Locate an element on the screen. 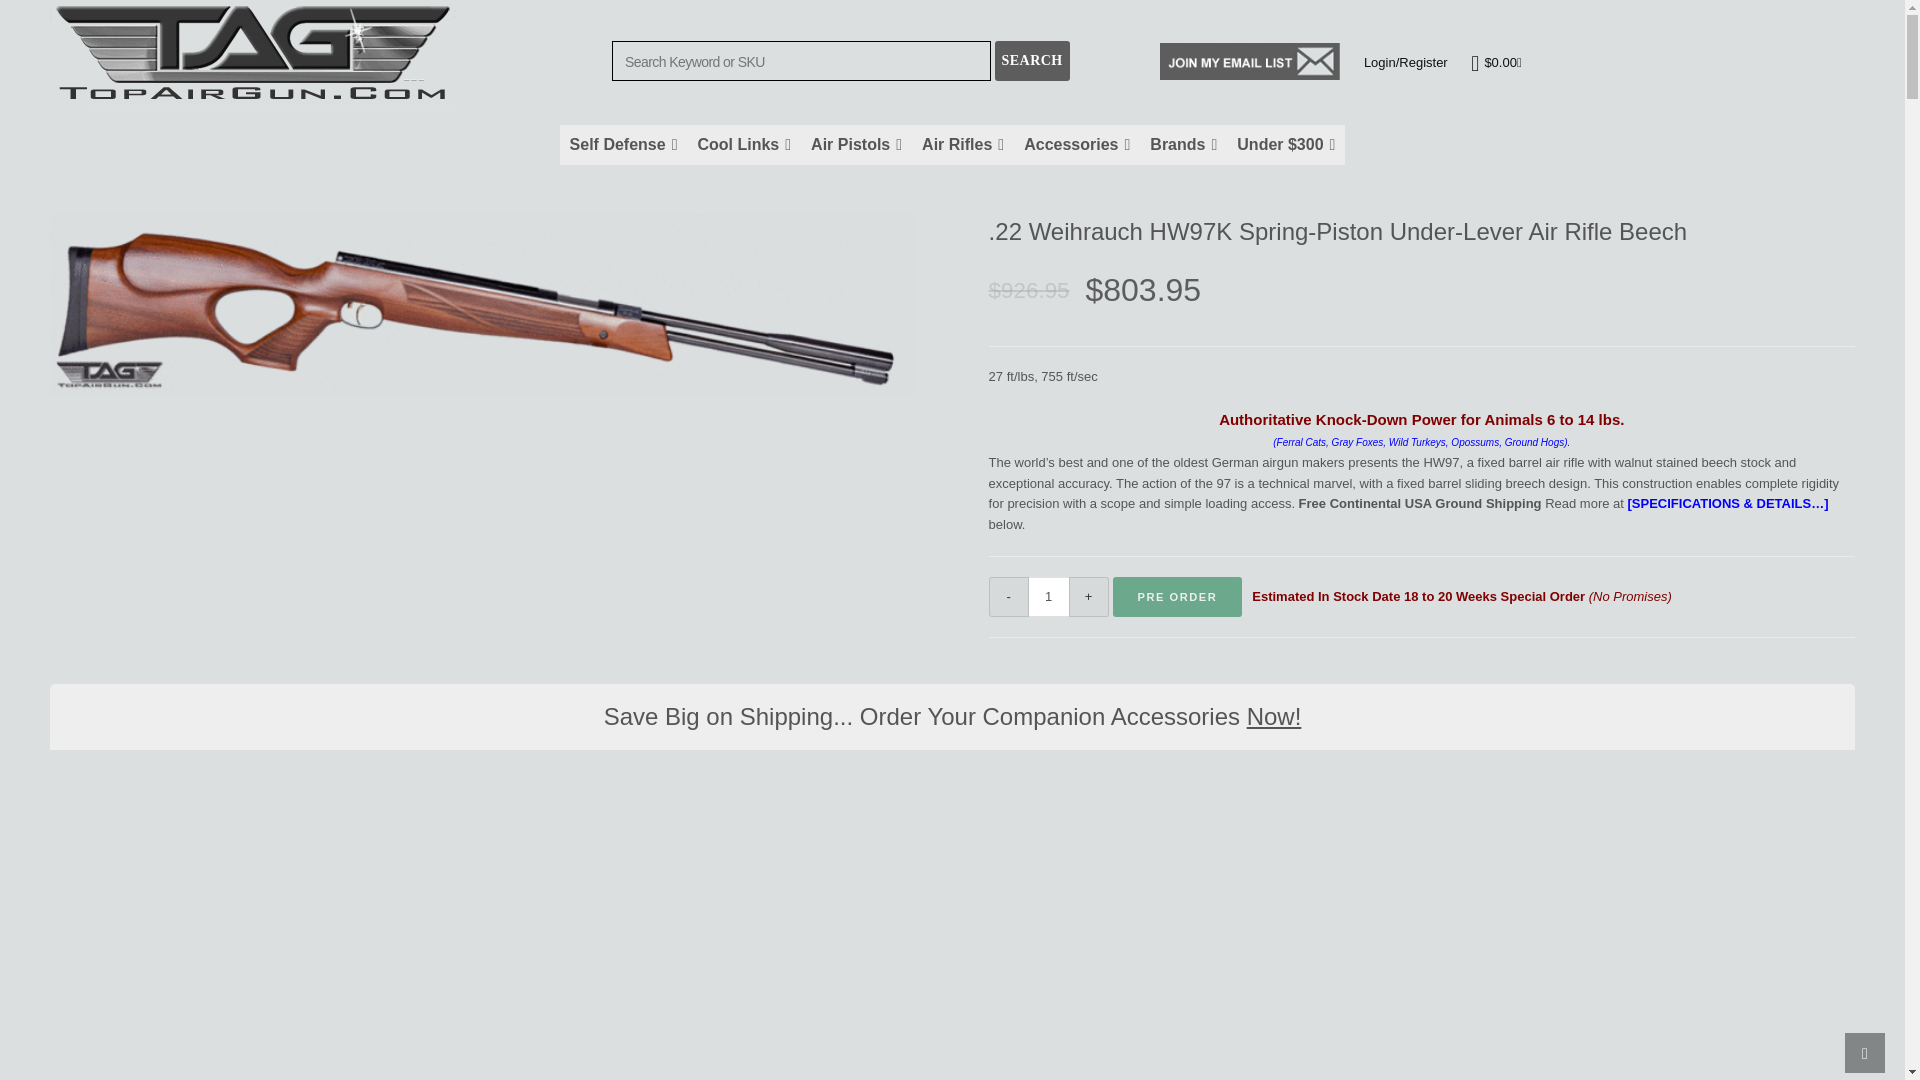 This screenshot has height=1080, width=1920. Qty is located at coordinates (1049, 596).